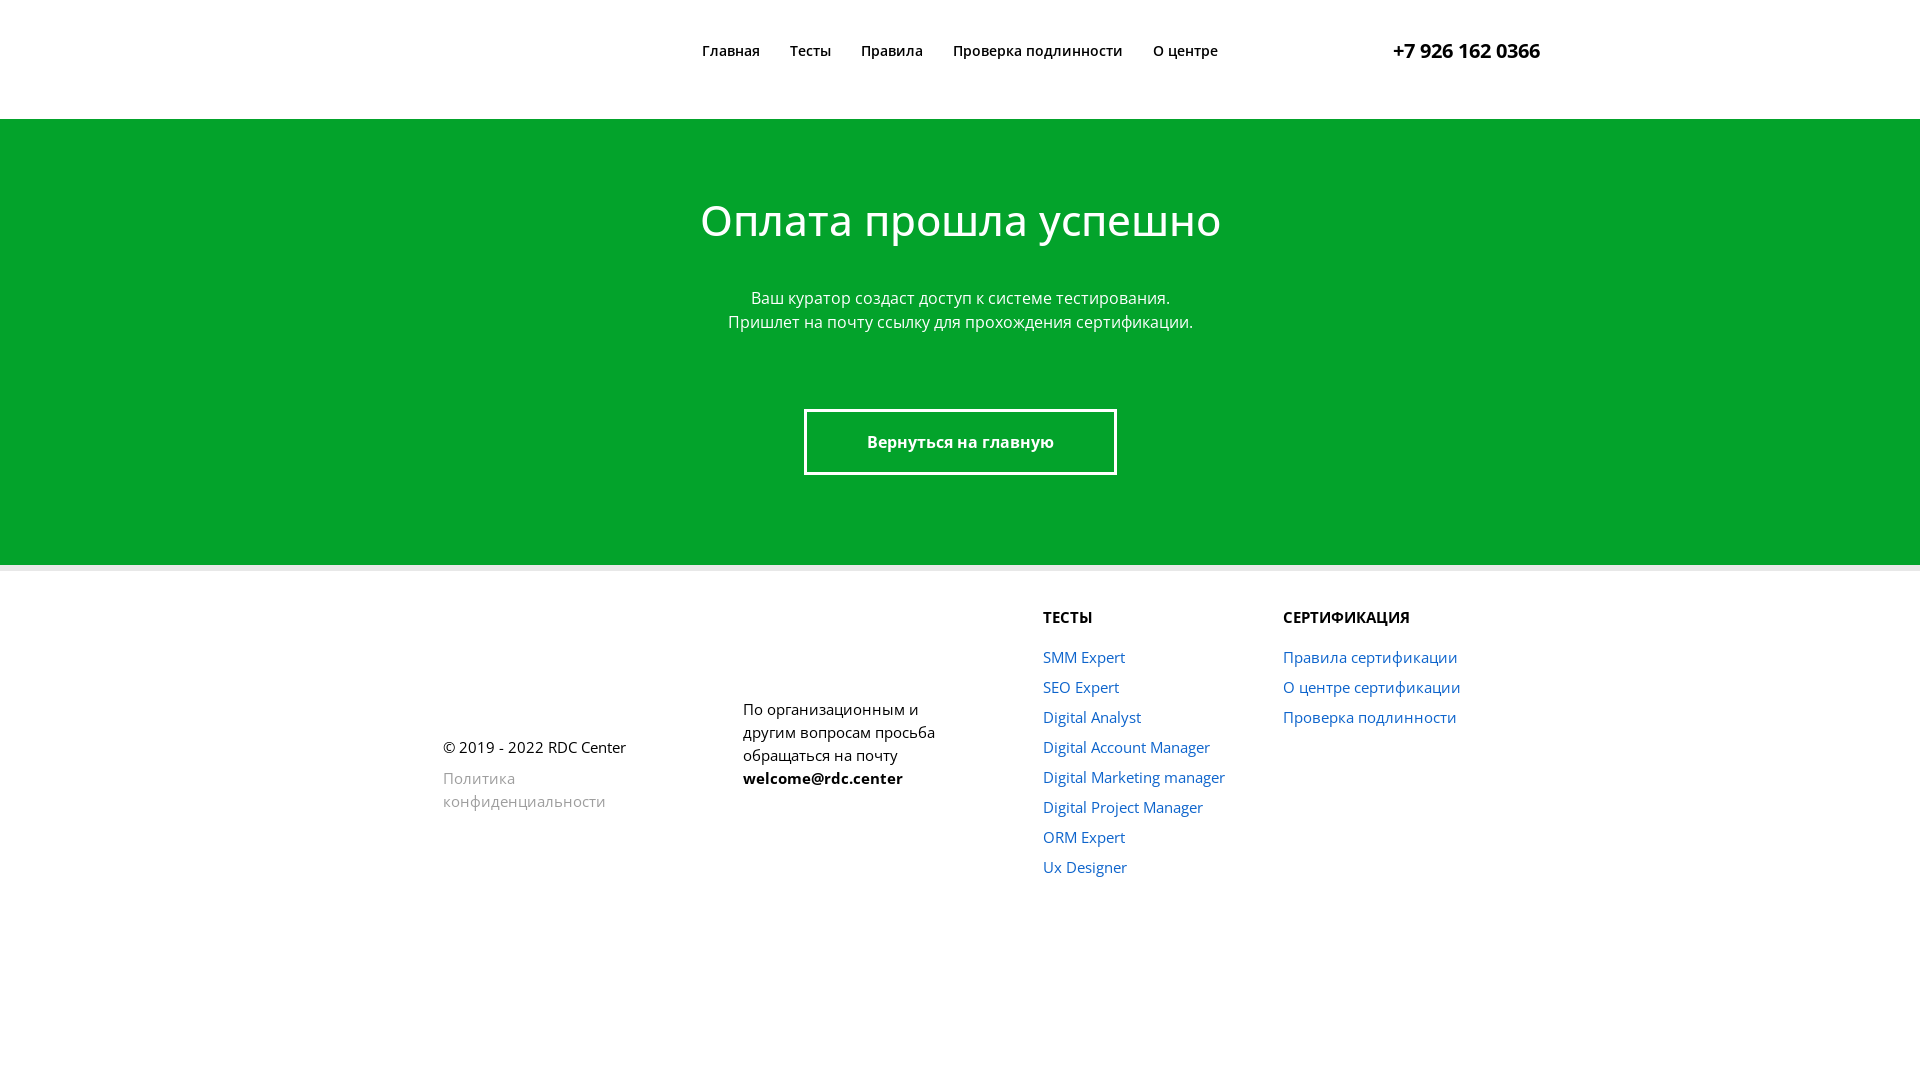 Image resolution: width=1920 pixels, height=1080 pixels. What do you see at coordinates (1126, 747) in the screenshot?
I see `Digital Account Manager` at bounding box center [1126, 747].